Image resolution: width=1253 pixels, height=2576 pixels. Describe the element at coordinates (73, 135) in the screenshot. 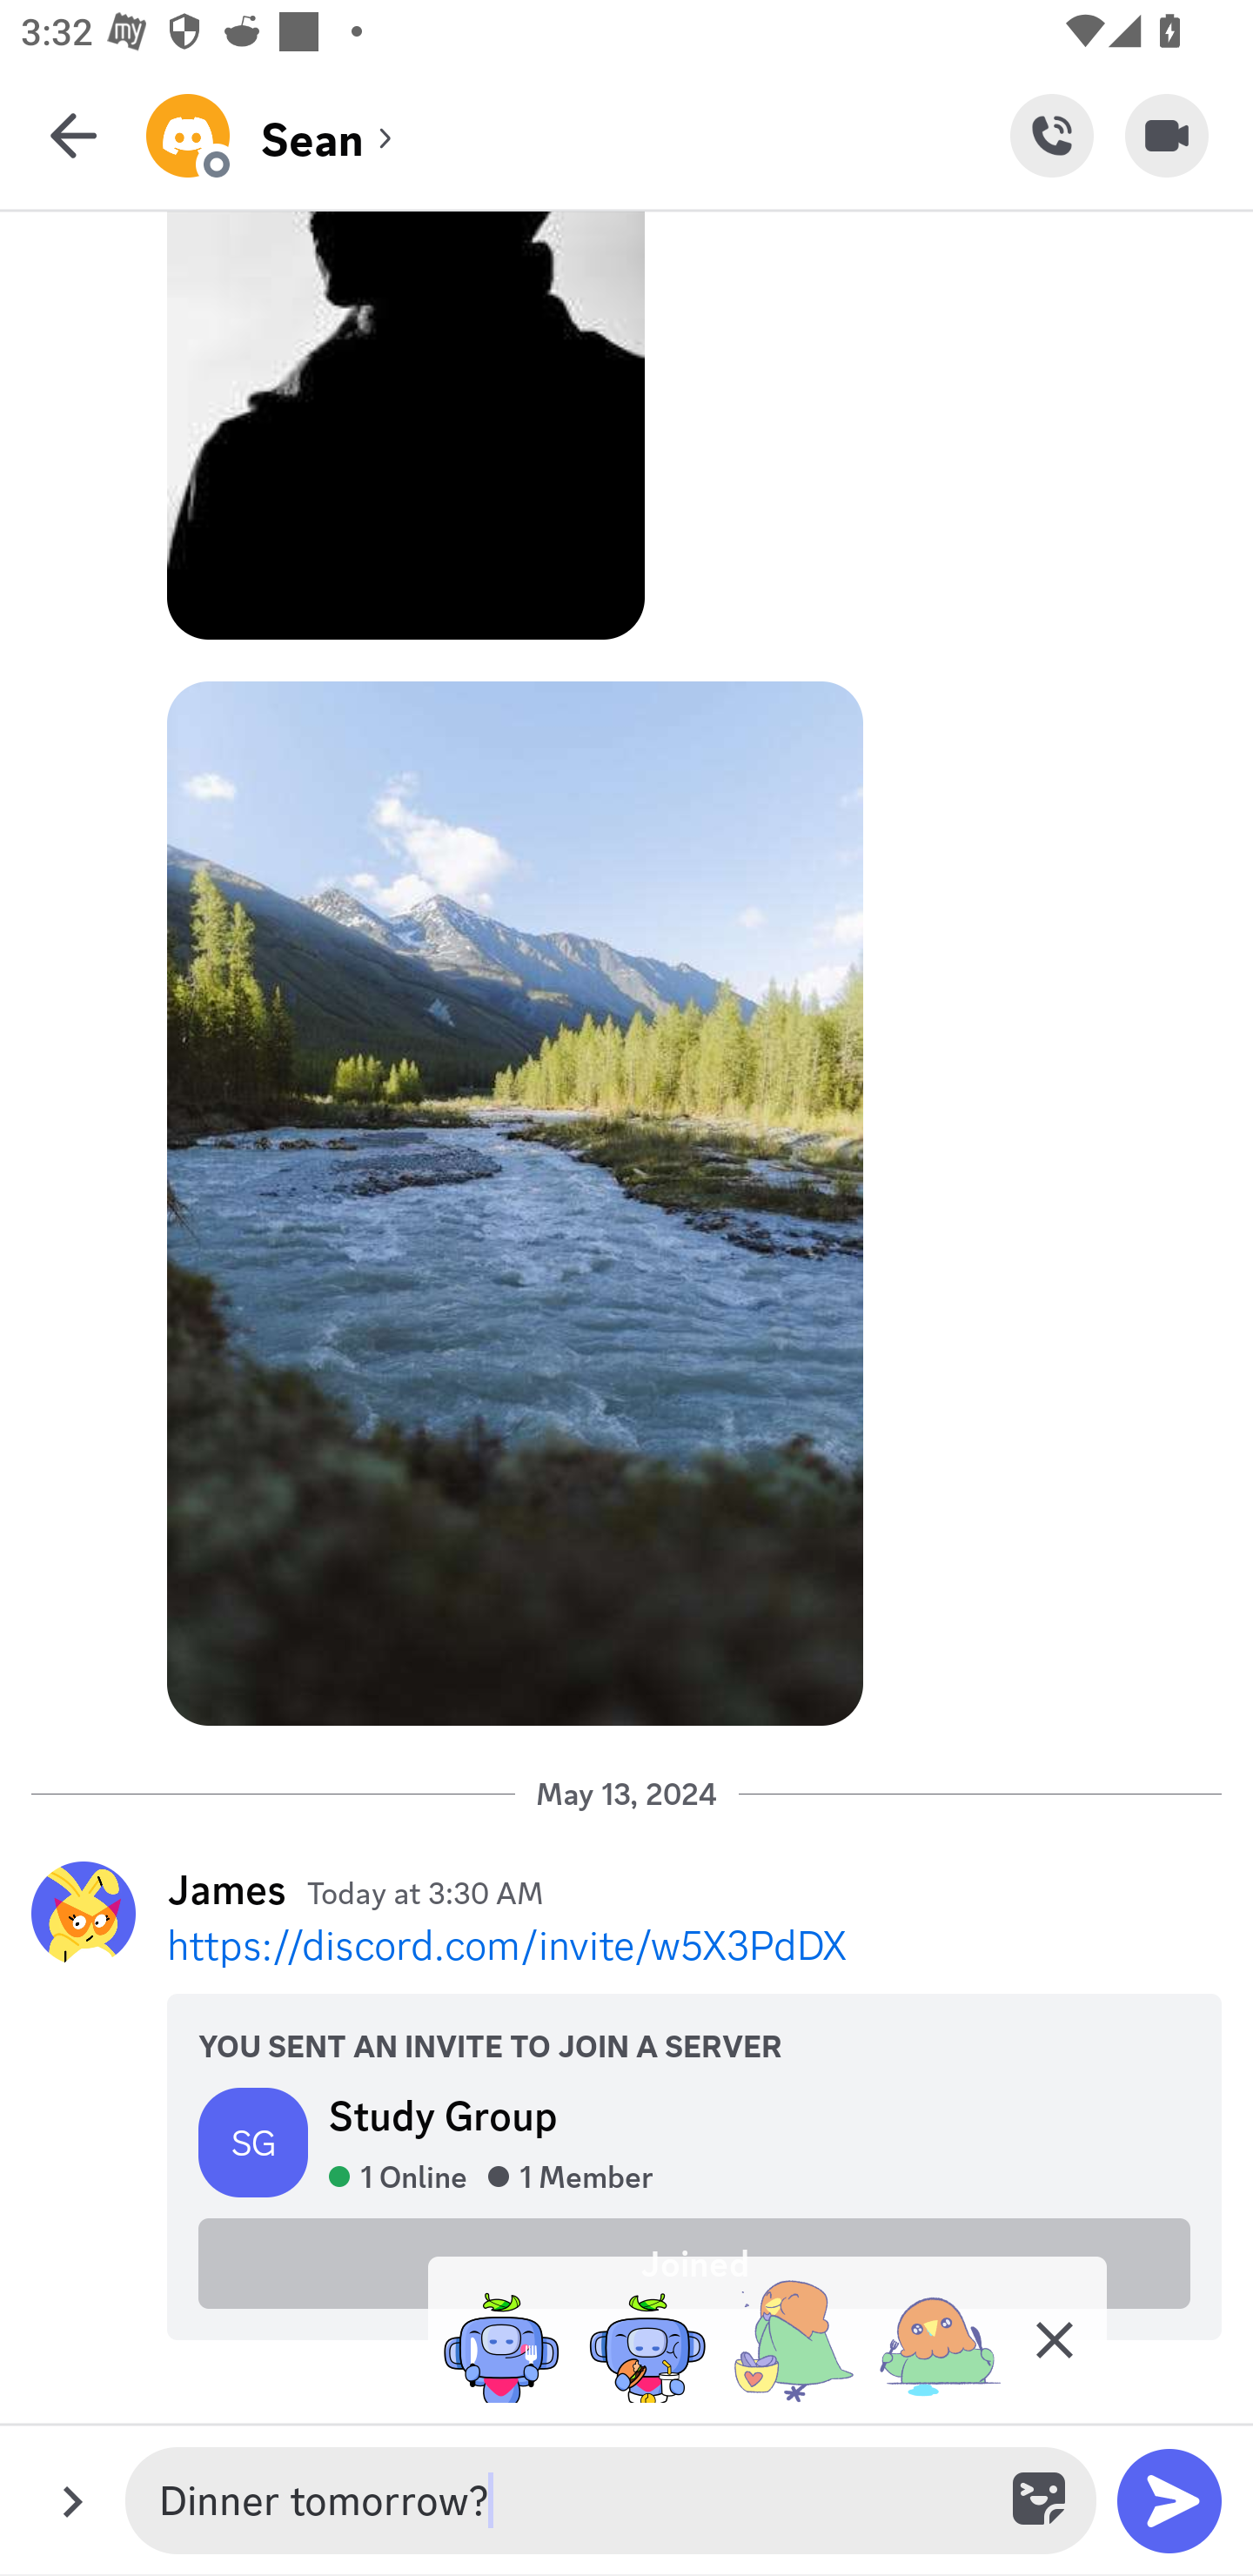

I see `Back` at that location.